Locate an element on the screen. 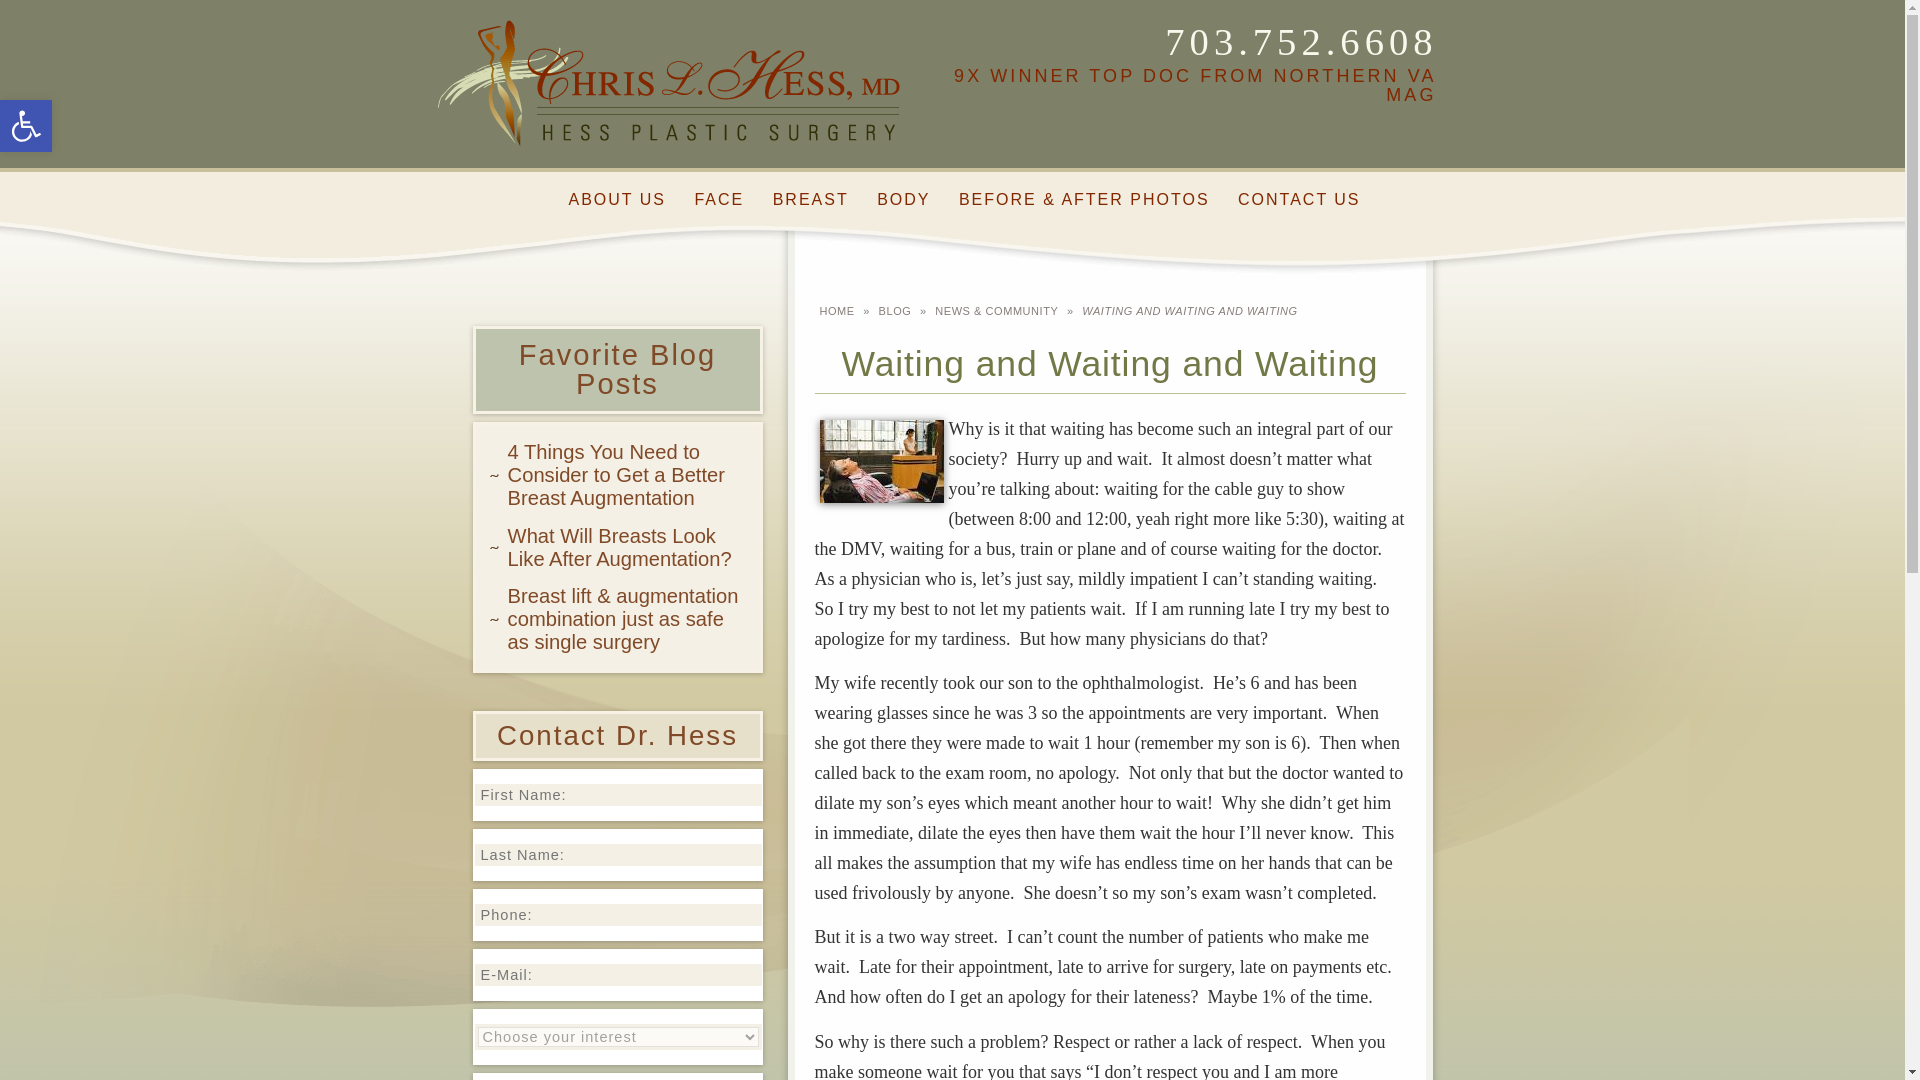 Image resolution: width=1920 pixels, height=1080 pixels. What Will Breasts Look Like After Augmentation? is located at coordinates (26, 126).